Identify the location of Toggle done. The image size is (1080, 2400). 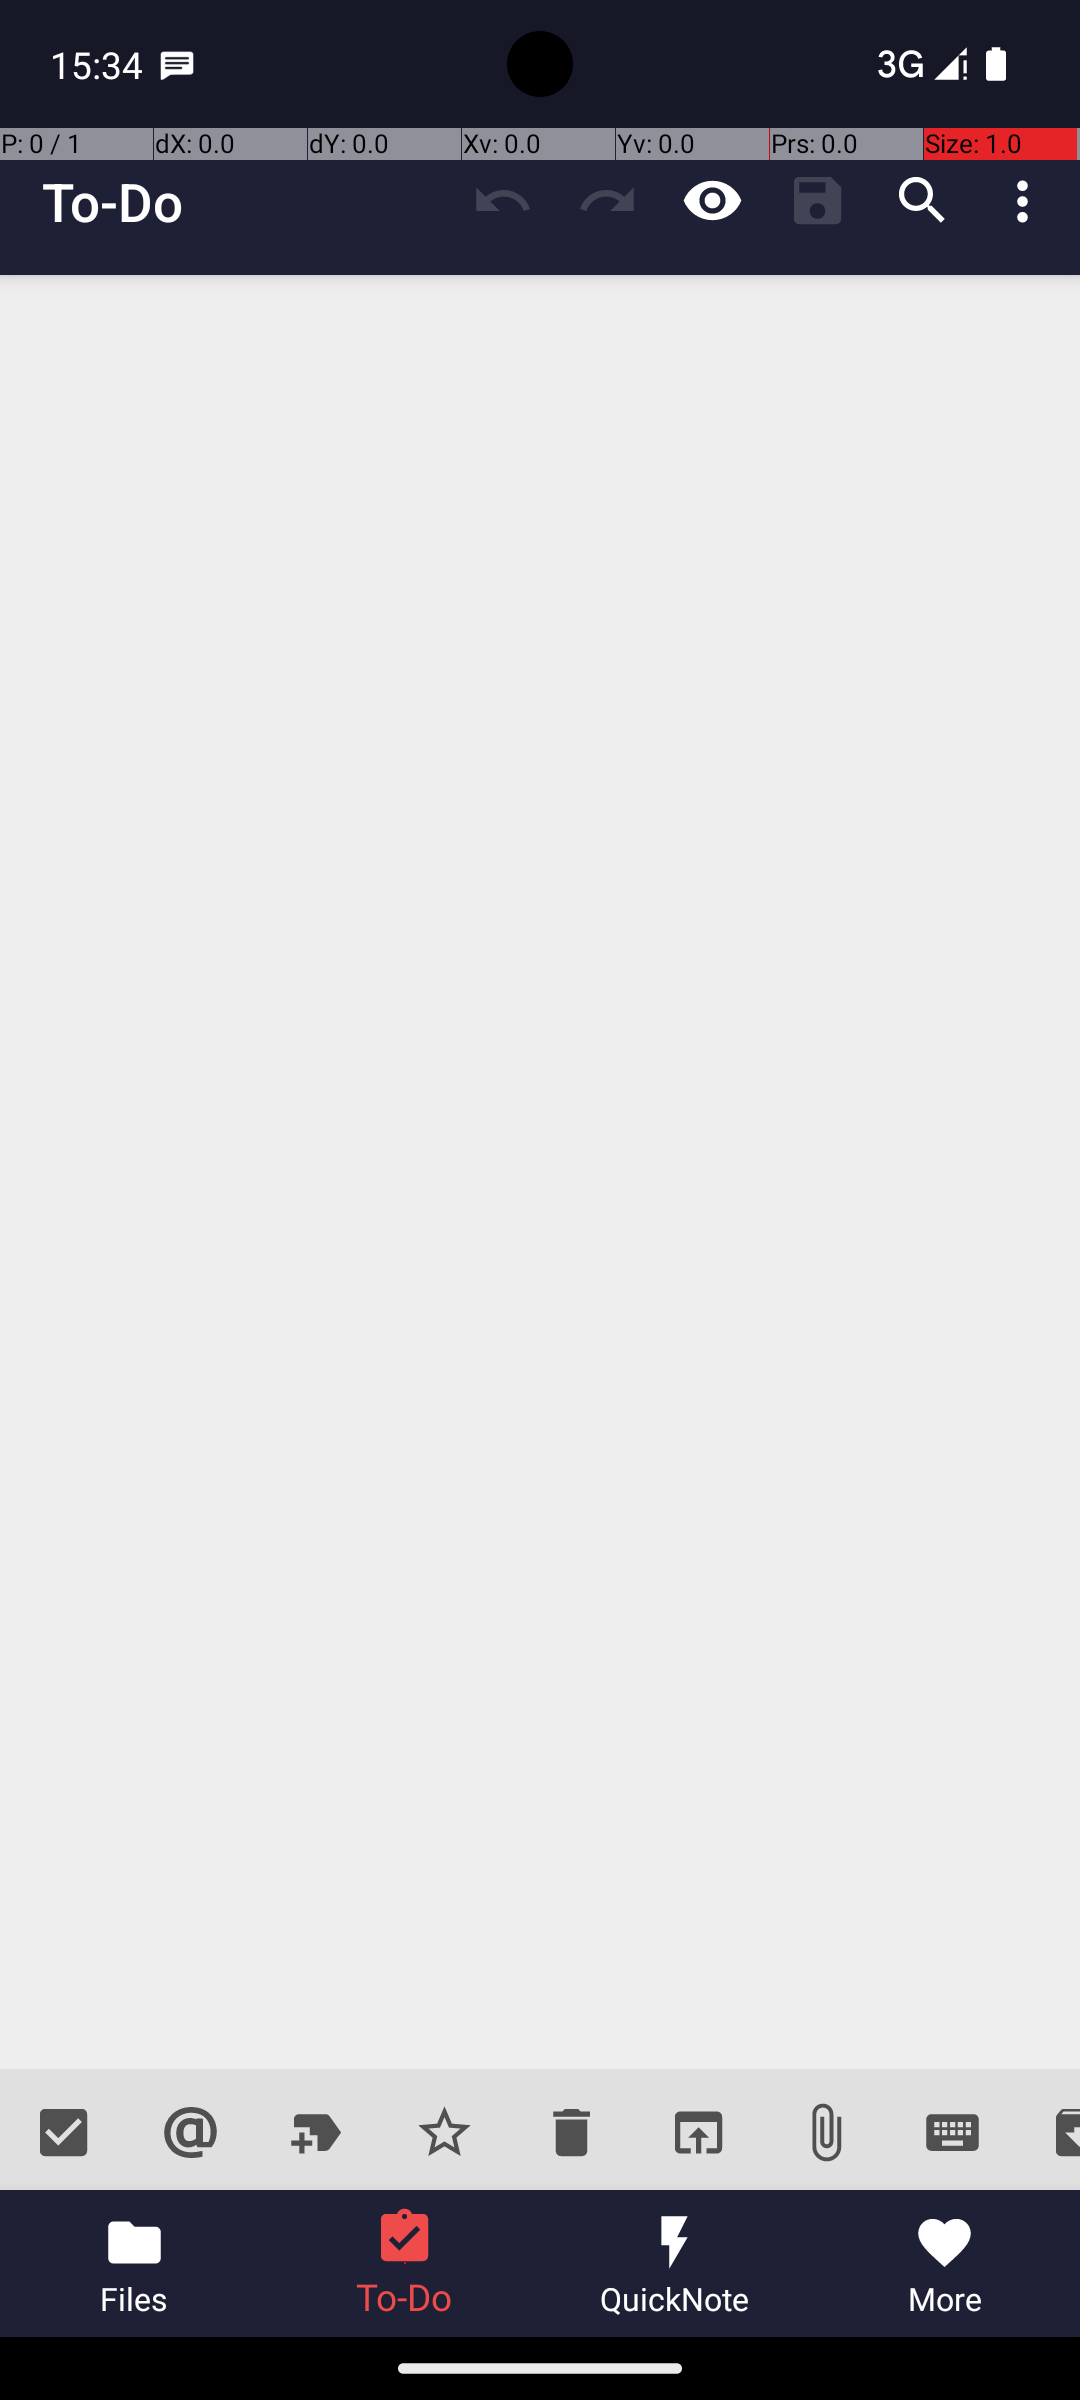
(64, 2132).